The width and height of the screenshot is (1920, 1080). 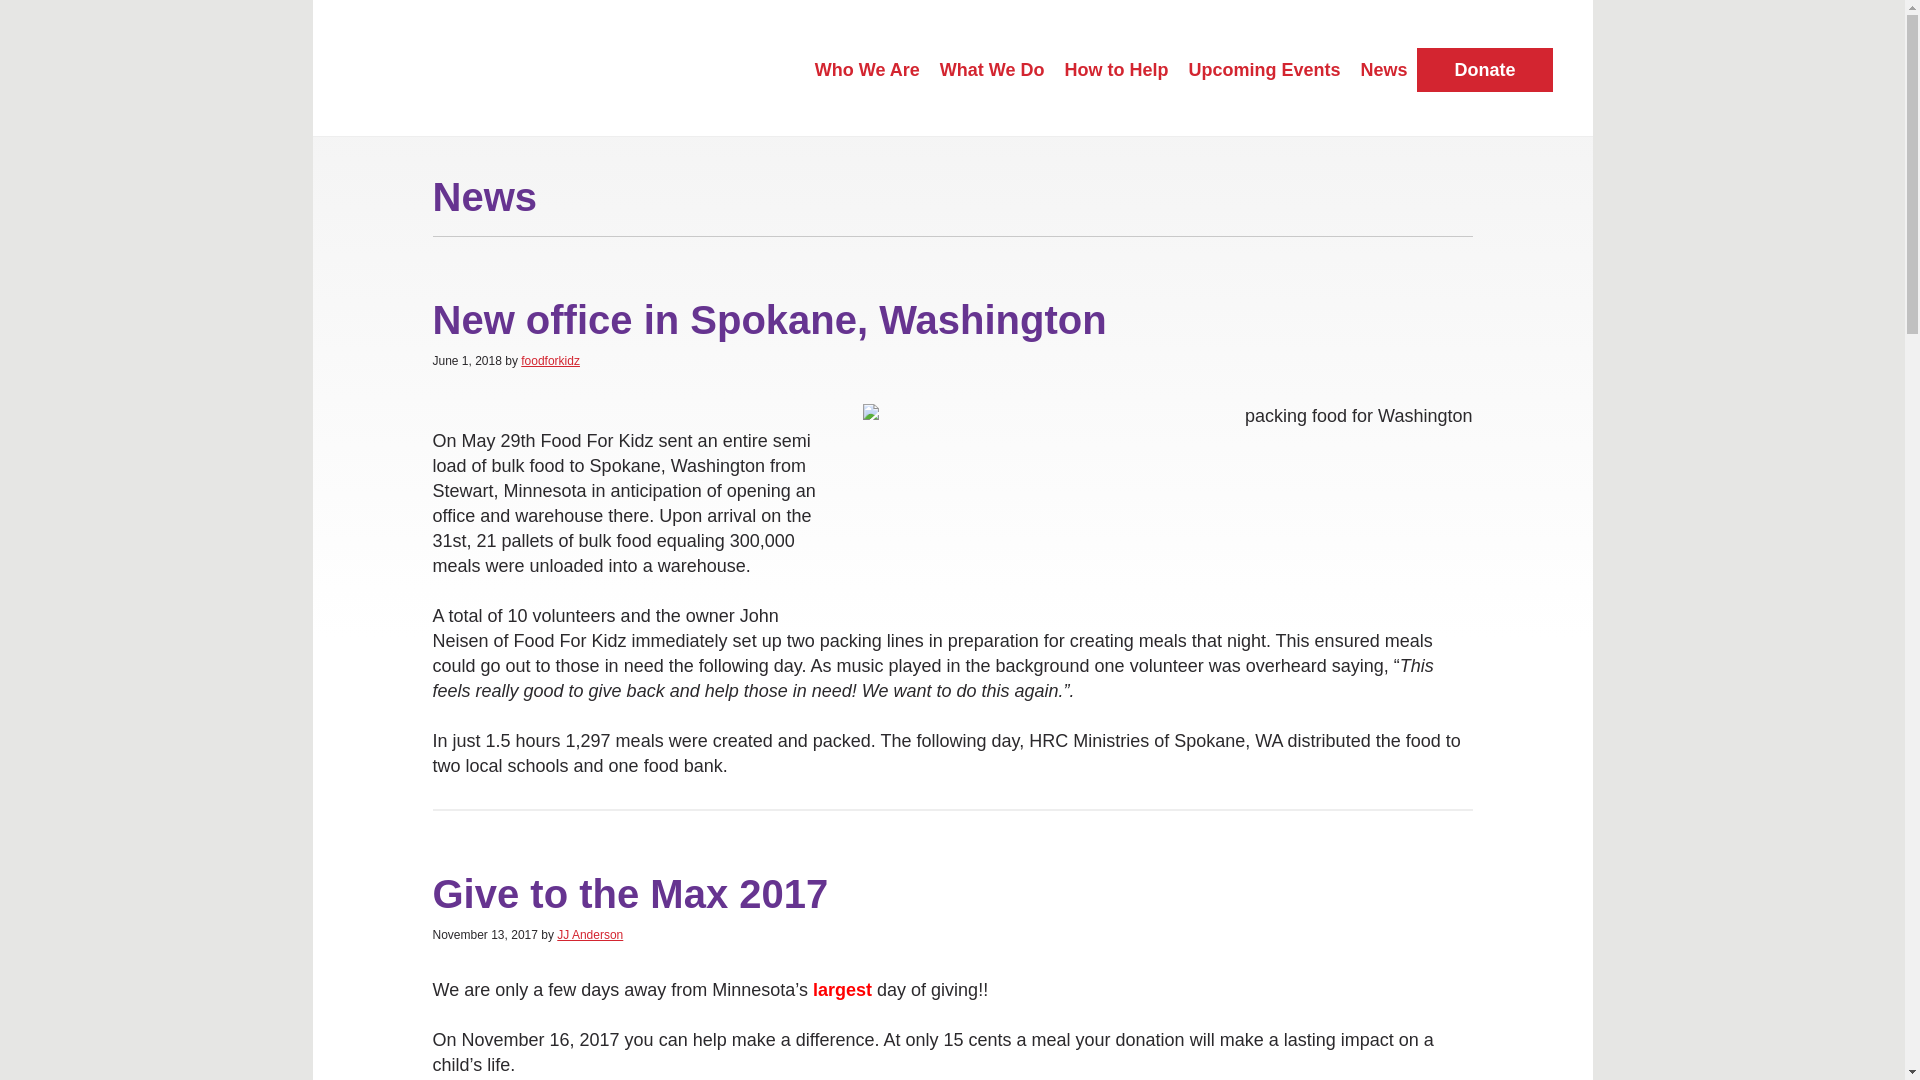 I want to click on Give to the Max 2017, so click(x=630, y=893).